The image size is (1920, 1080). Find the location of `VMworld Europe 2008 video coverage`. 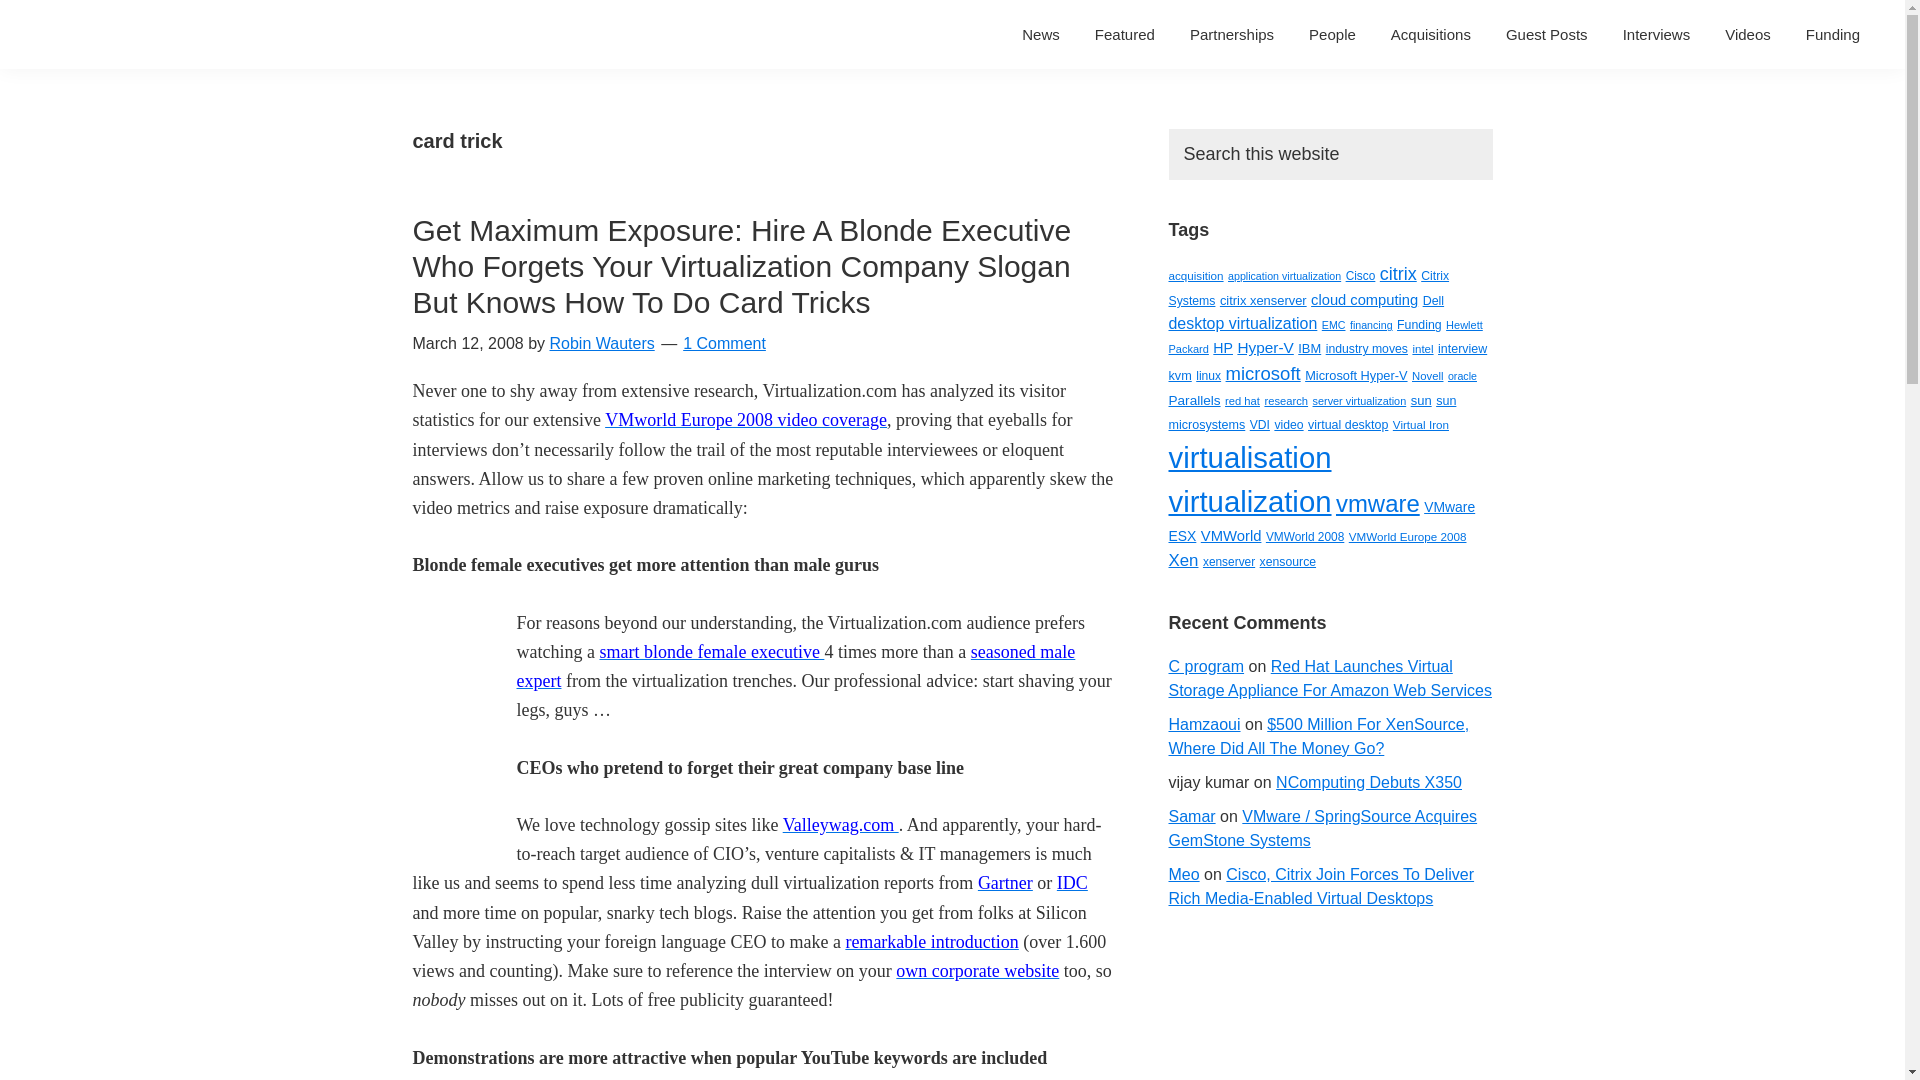

VMworld Europe 2008 video coverage is located at coordinates (746, 420).